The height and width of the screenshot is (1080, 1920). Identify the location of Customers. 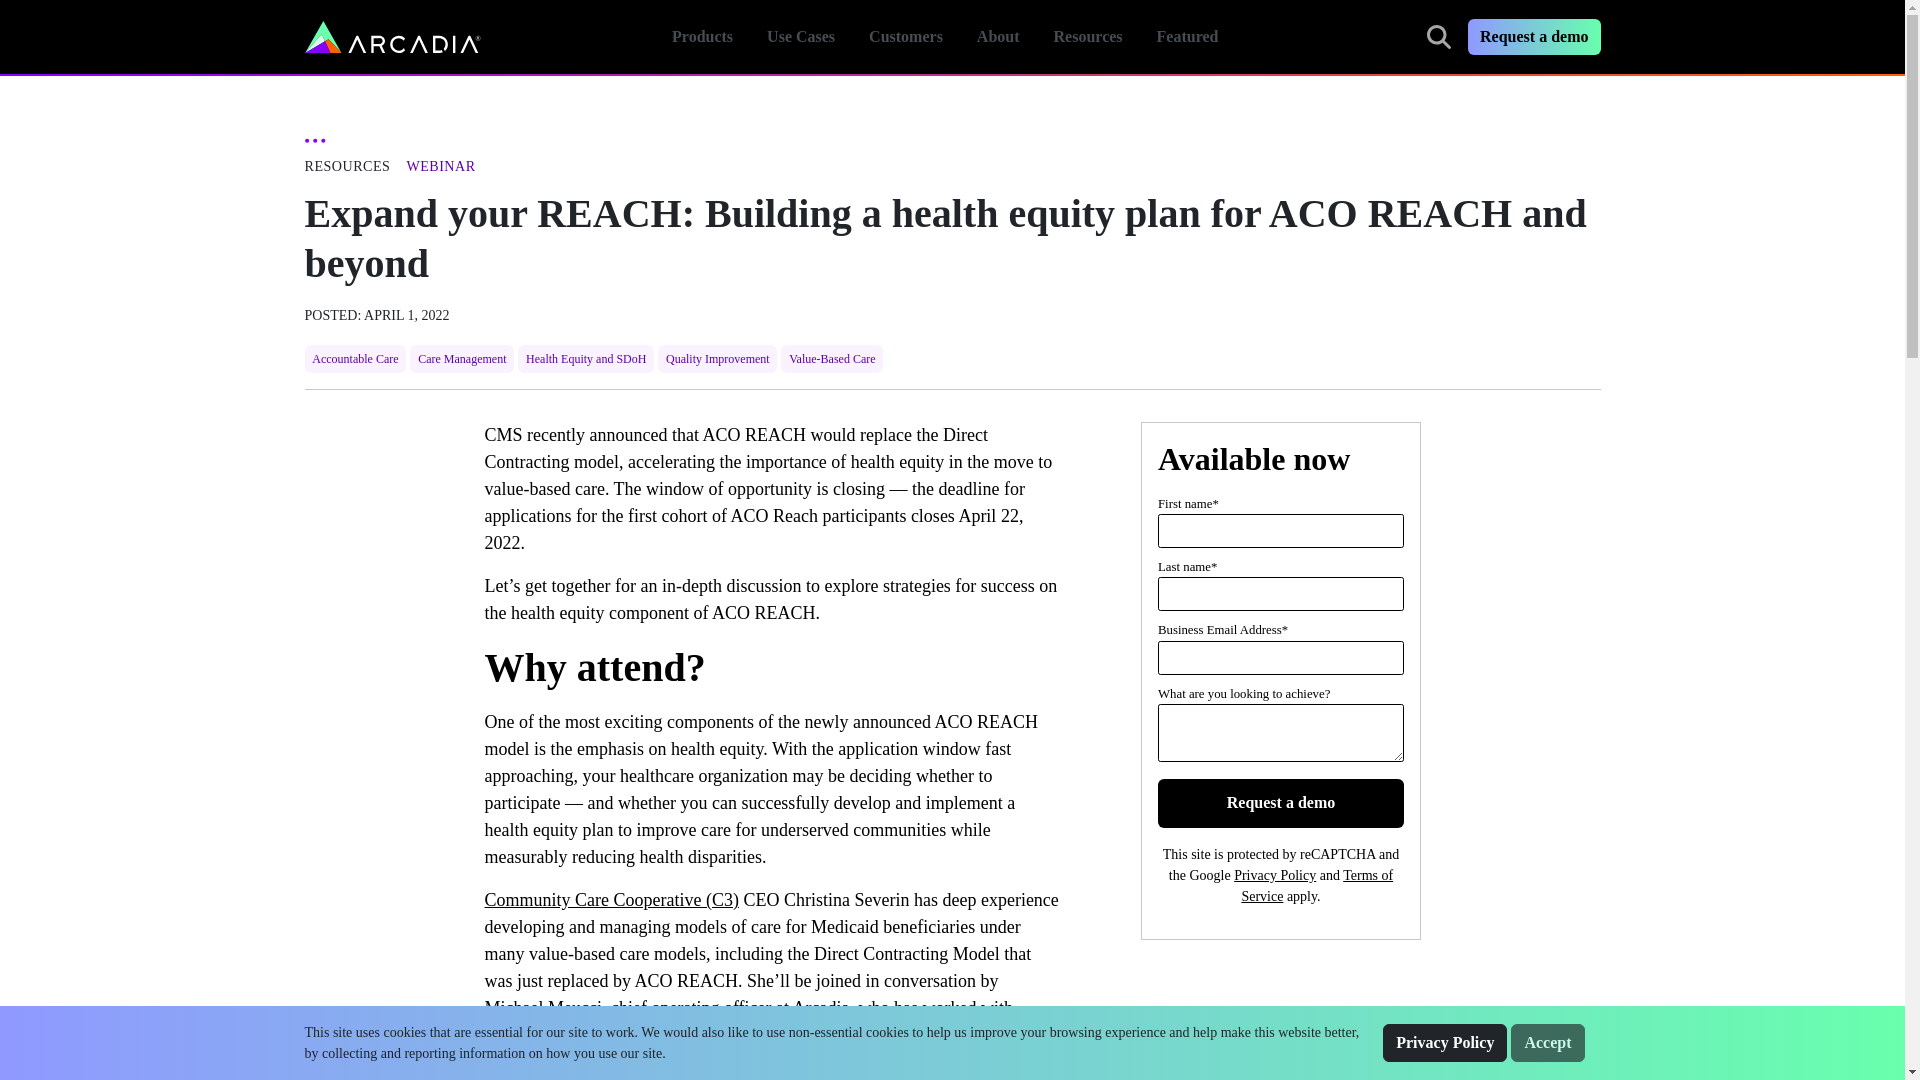
(906, 36).